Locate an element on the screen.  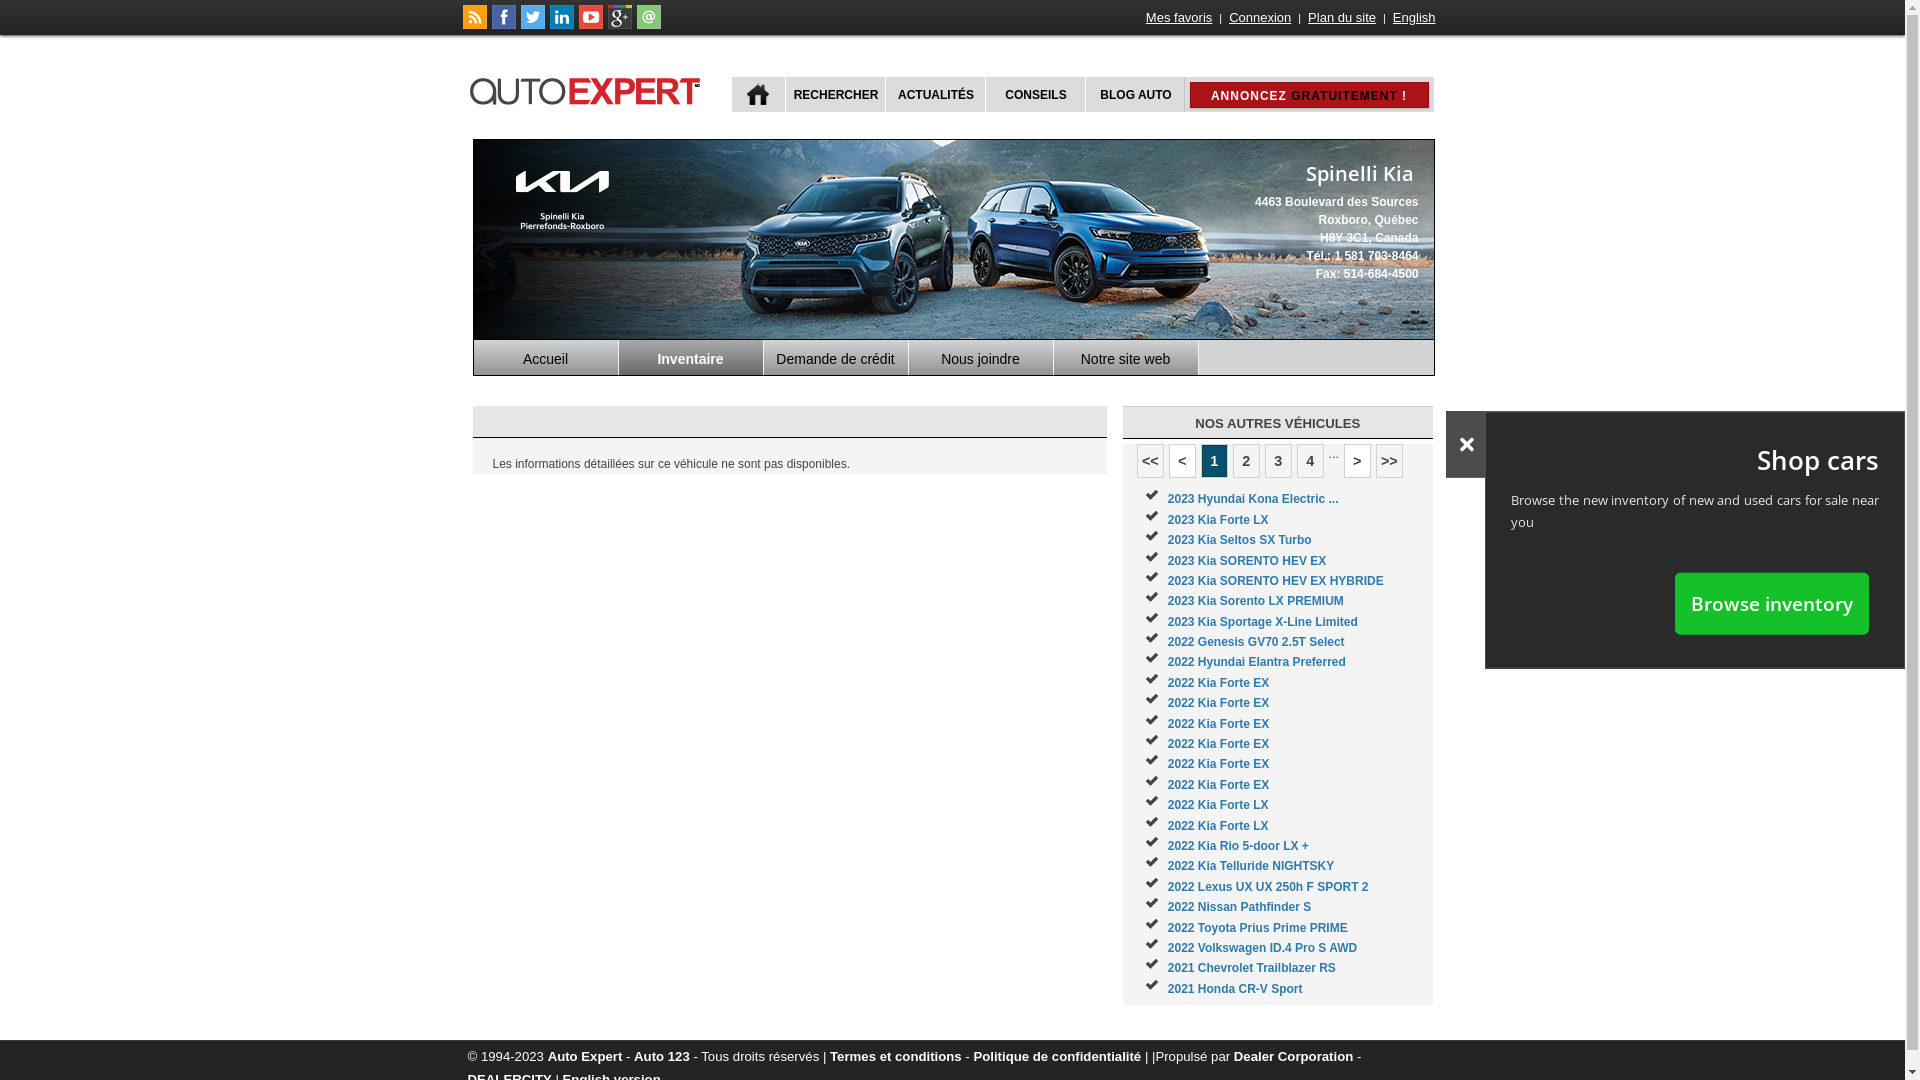
Termes et conditions is located at coordinates (896, 1056).